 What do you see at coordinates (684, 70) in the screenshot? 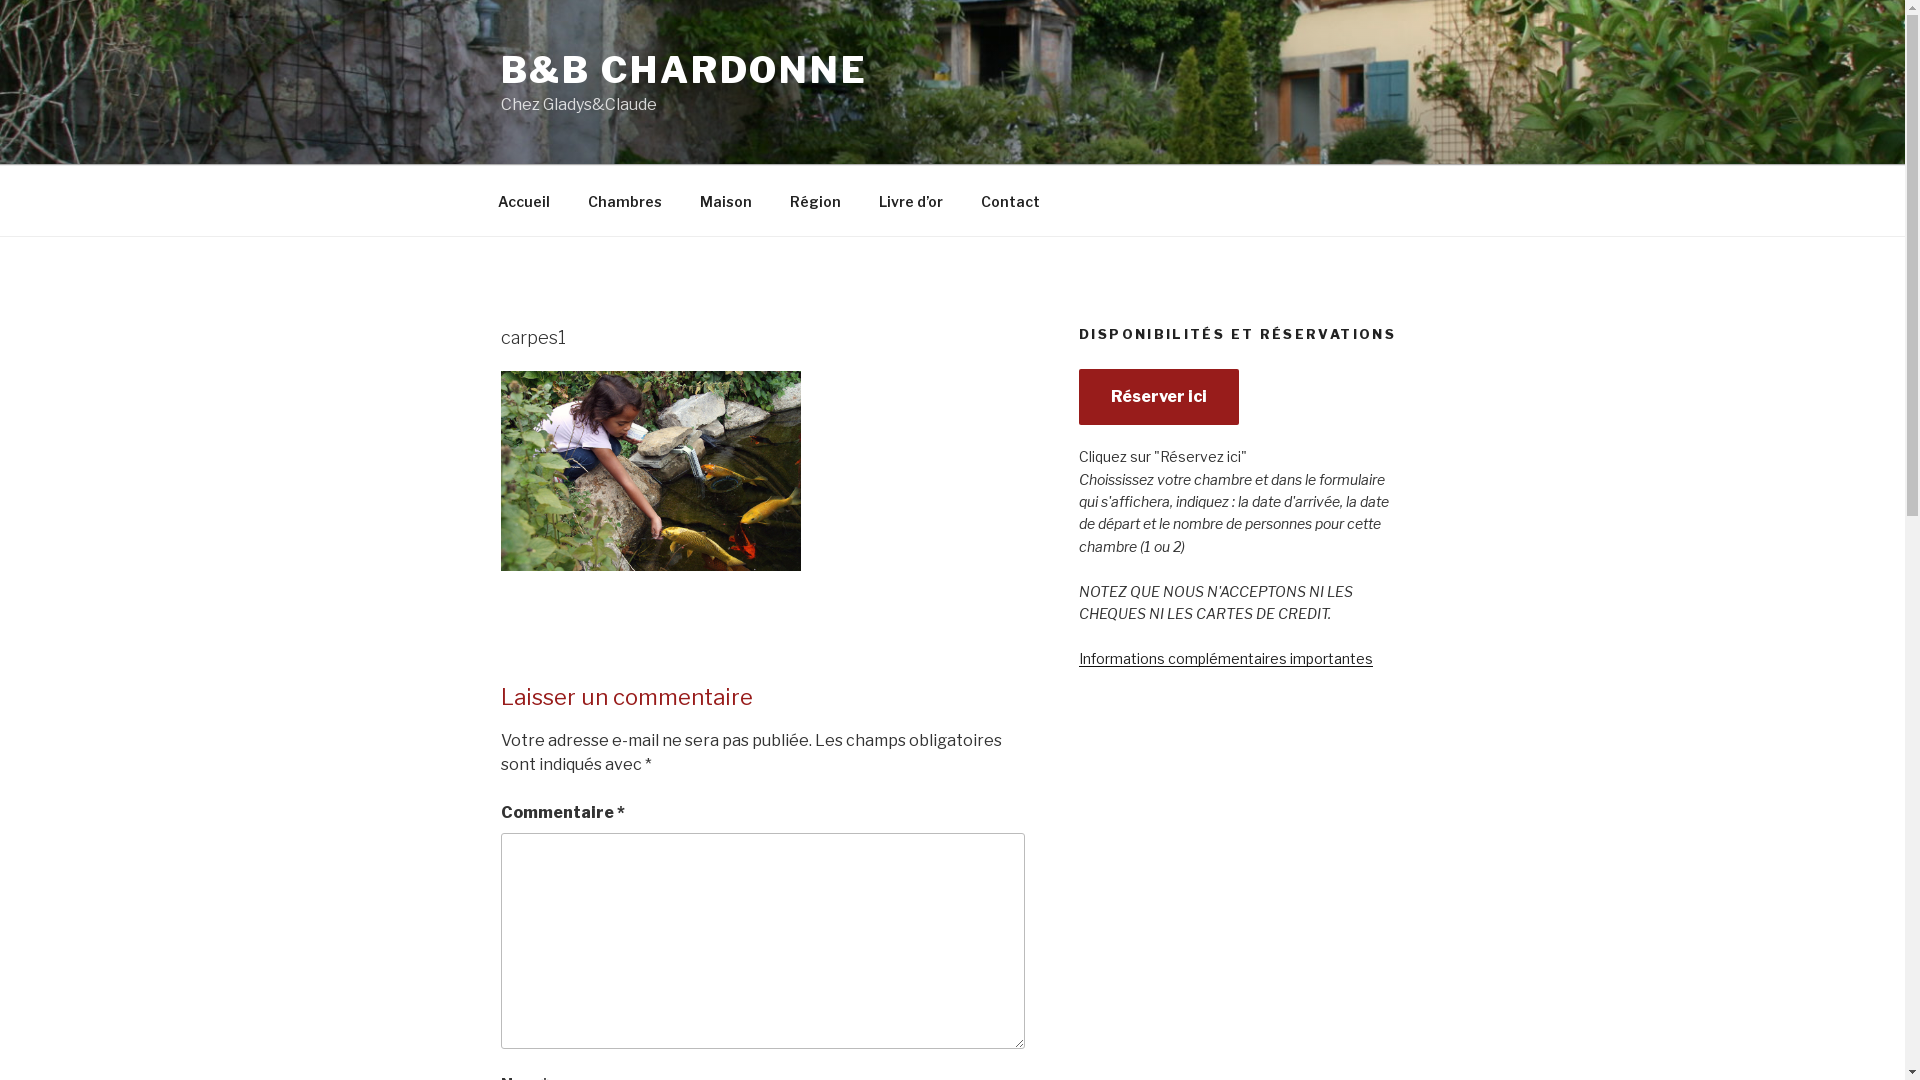
I see `B&B CHARDONNE` at bounding box center [684, 70].